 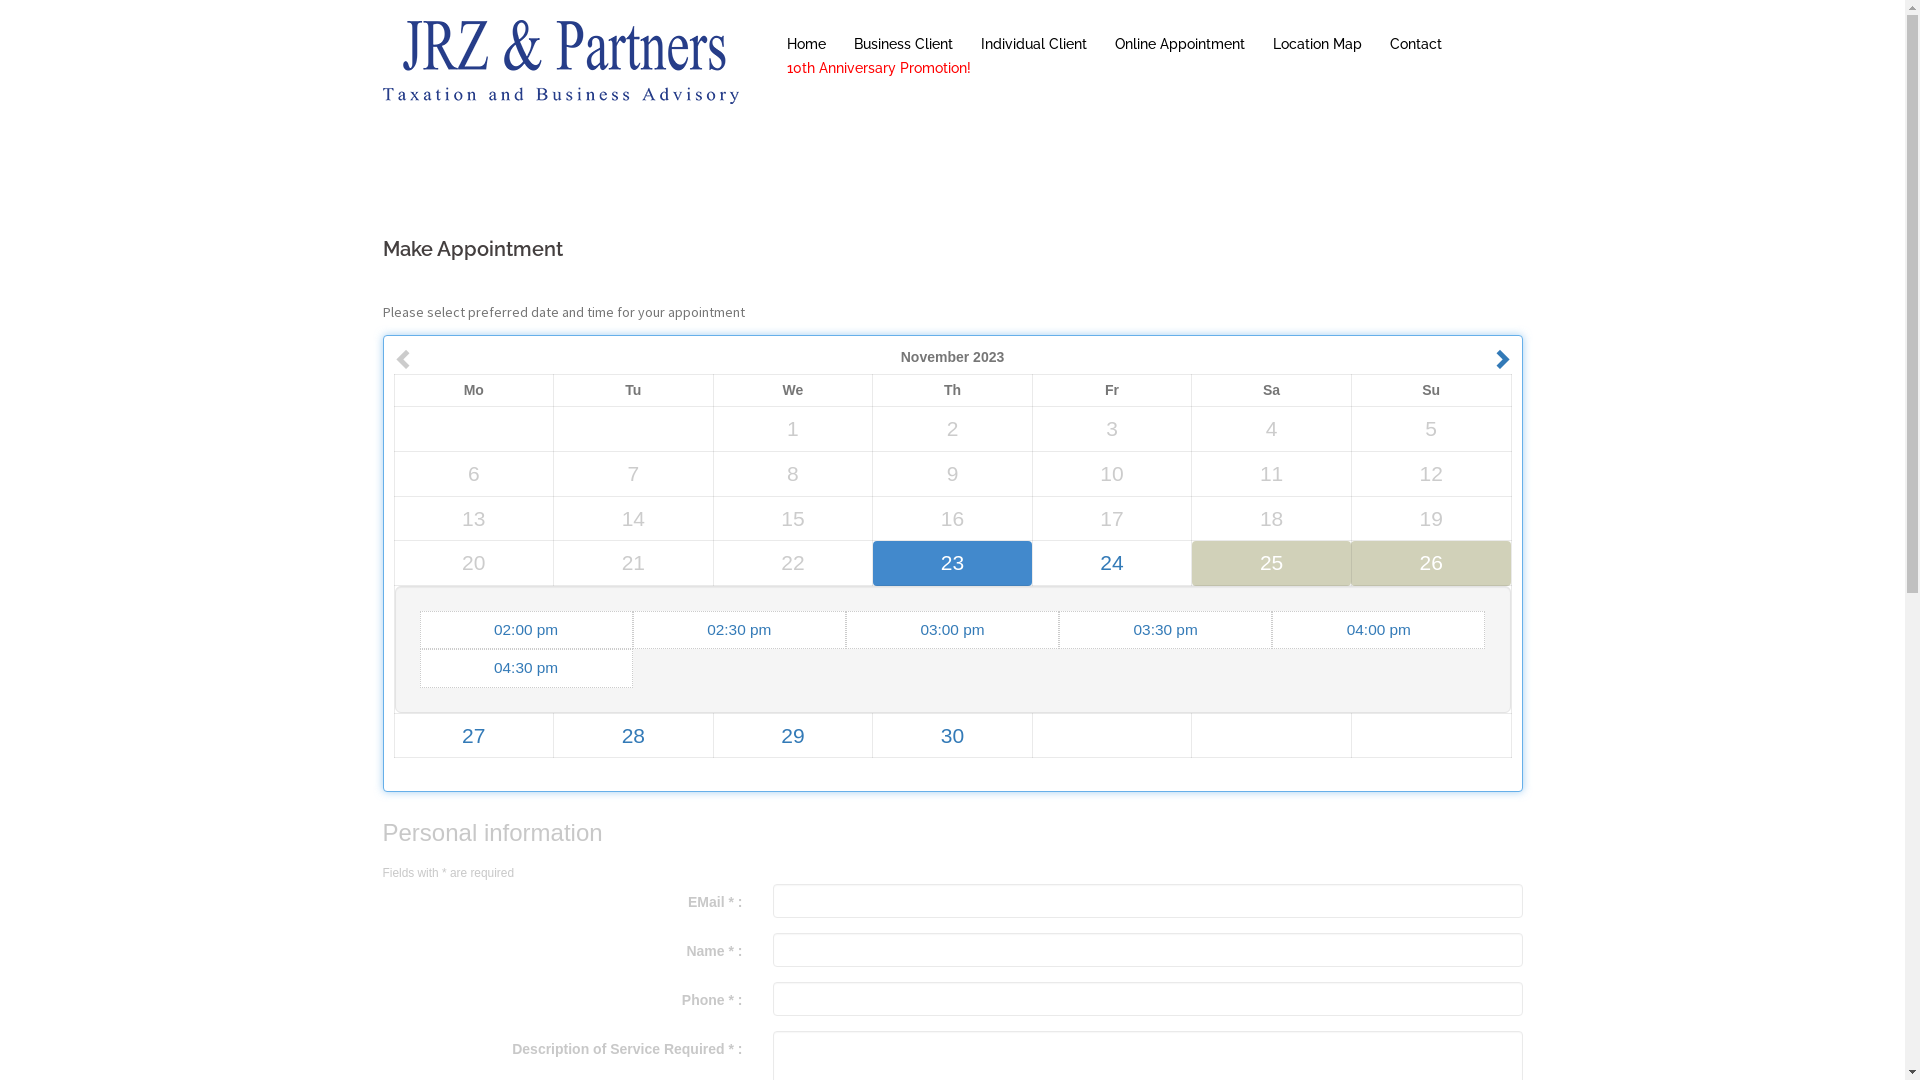 What do you see at coordinates (526, 668) in the screenshot?
I see `04:30 pm` at bounding box center [526, 668].